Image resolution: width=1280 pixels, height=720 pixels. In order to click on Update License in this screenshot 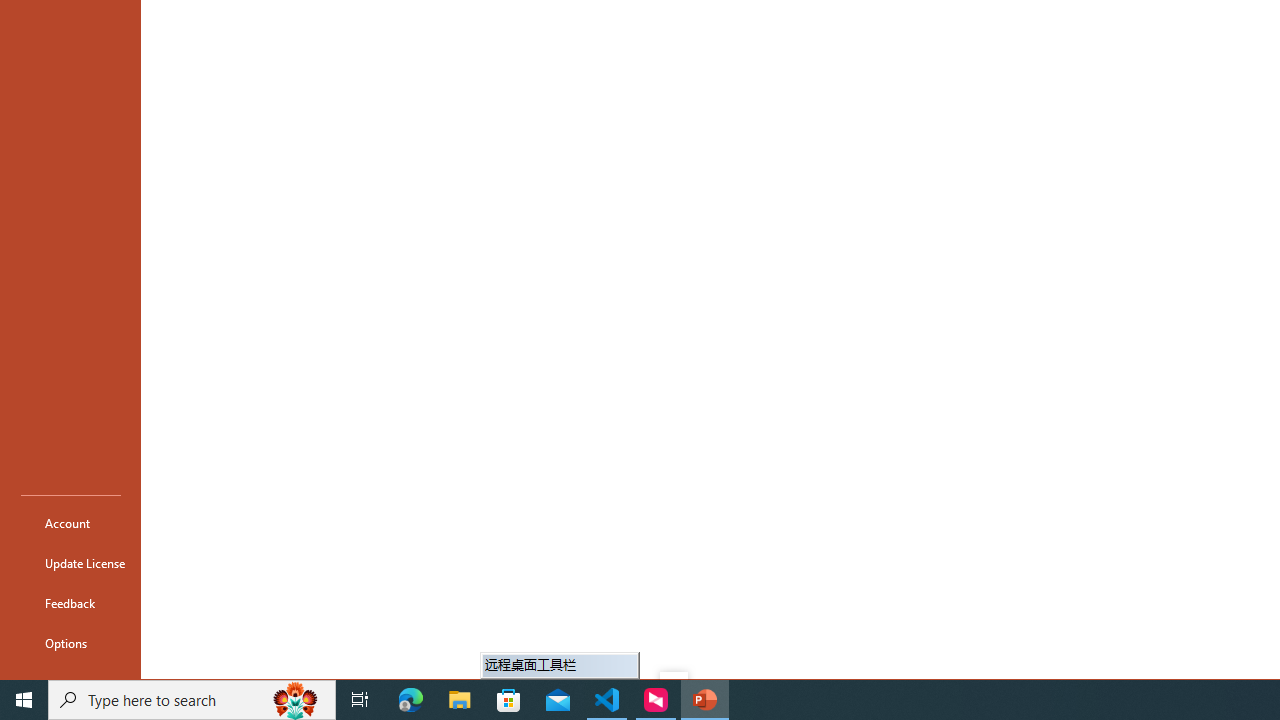, I will do `click(70, 562)`.